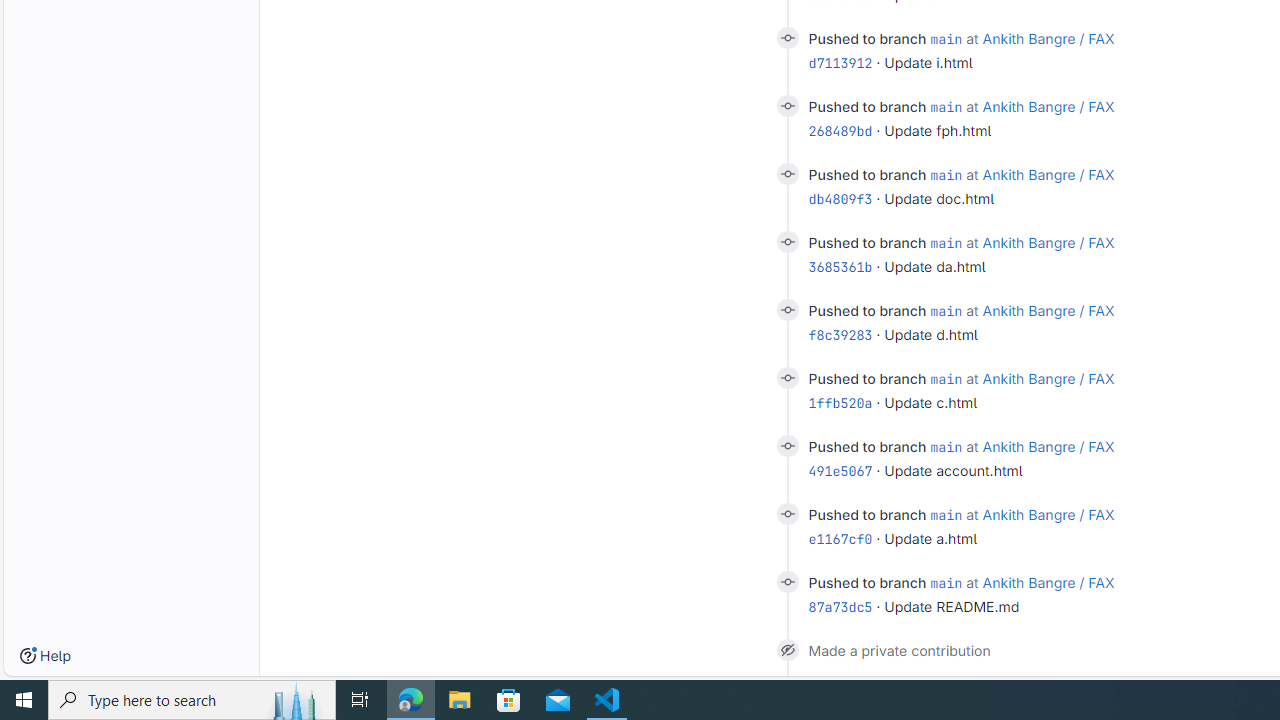 This screenshot has width=1280, height=720. Describe the element at coordinates (840, 130) in the screenshot. I see `268489bd` at that location.